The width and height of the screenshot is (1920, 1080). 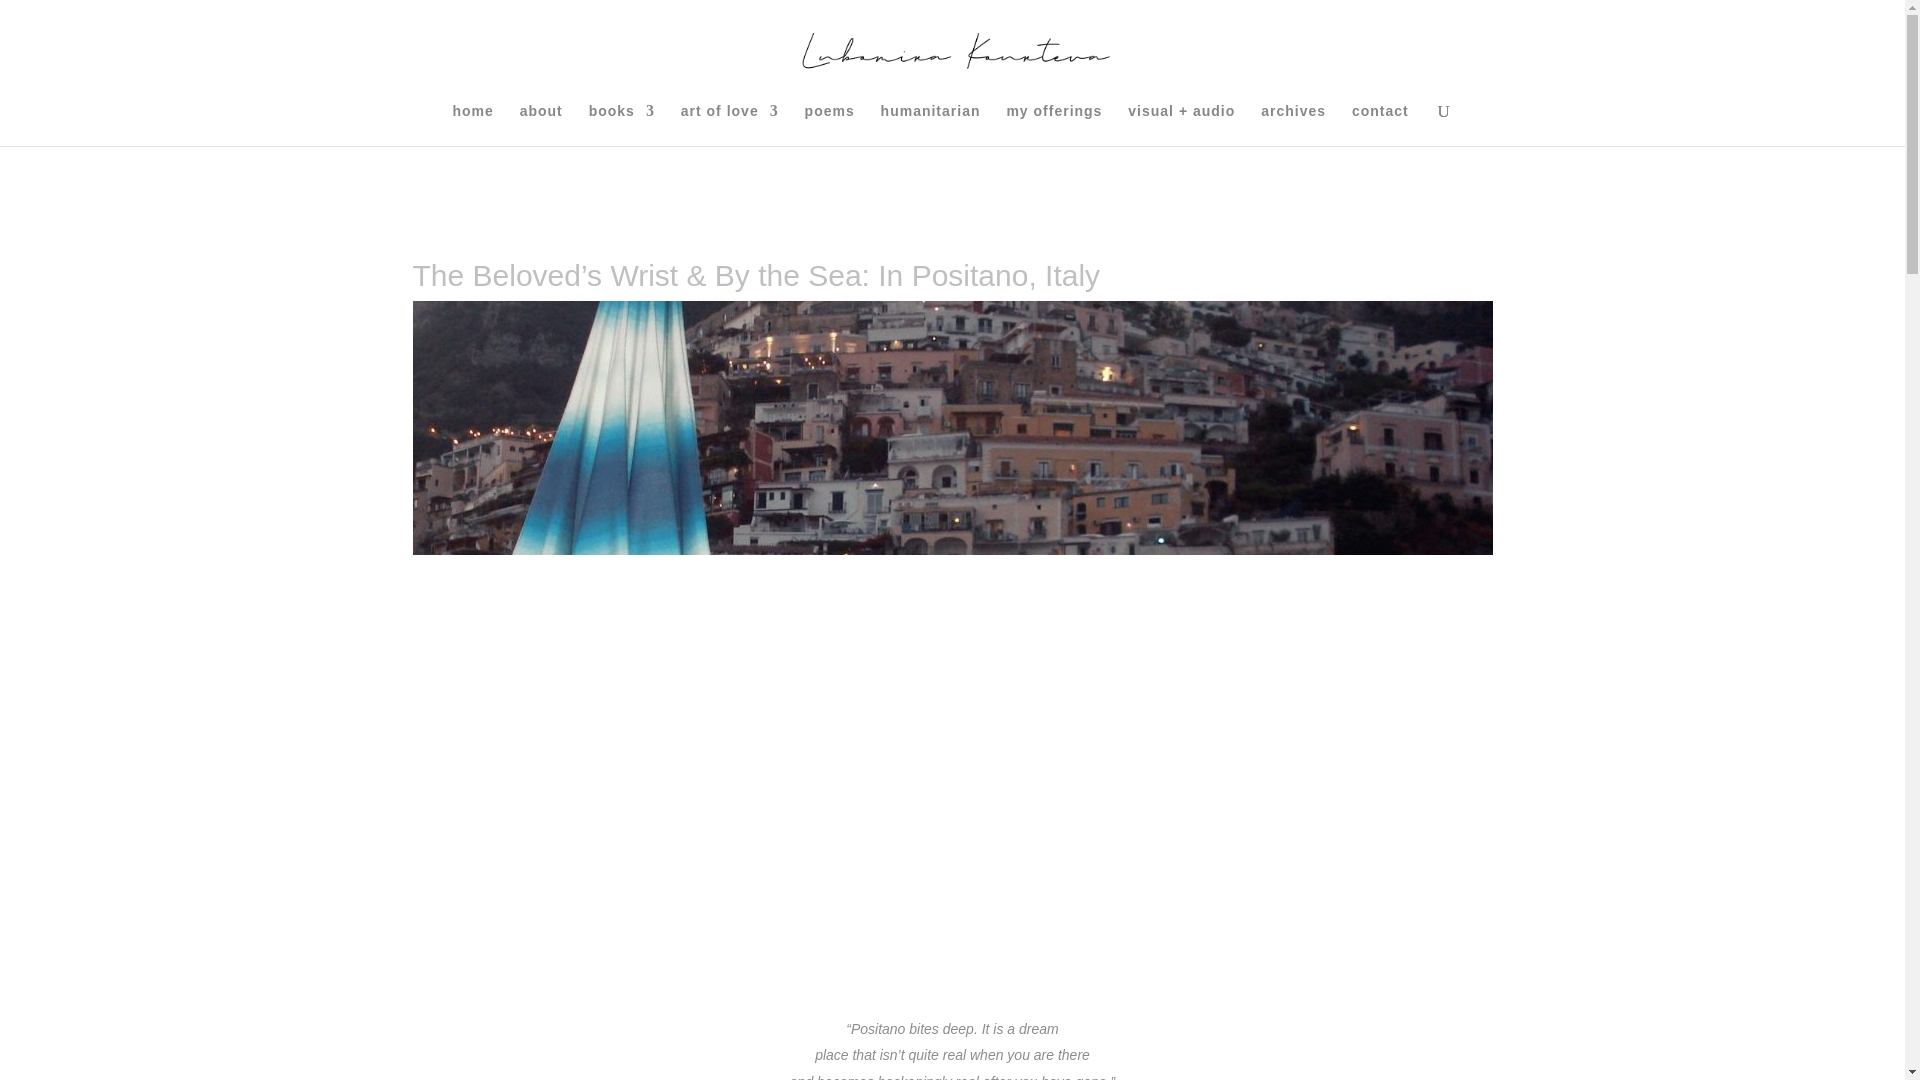 What do you see at coordinates (1380, 124) in the screenshot?
I see `contact` at bounding box center [1380, 124].